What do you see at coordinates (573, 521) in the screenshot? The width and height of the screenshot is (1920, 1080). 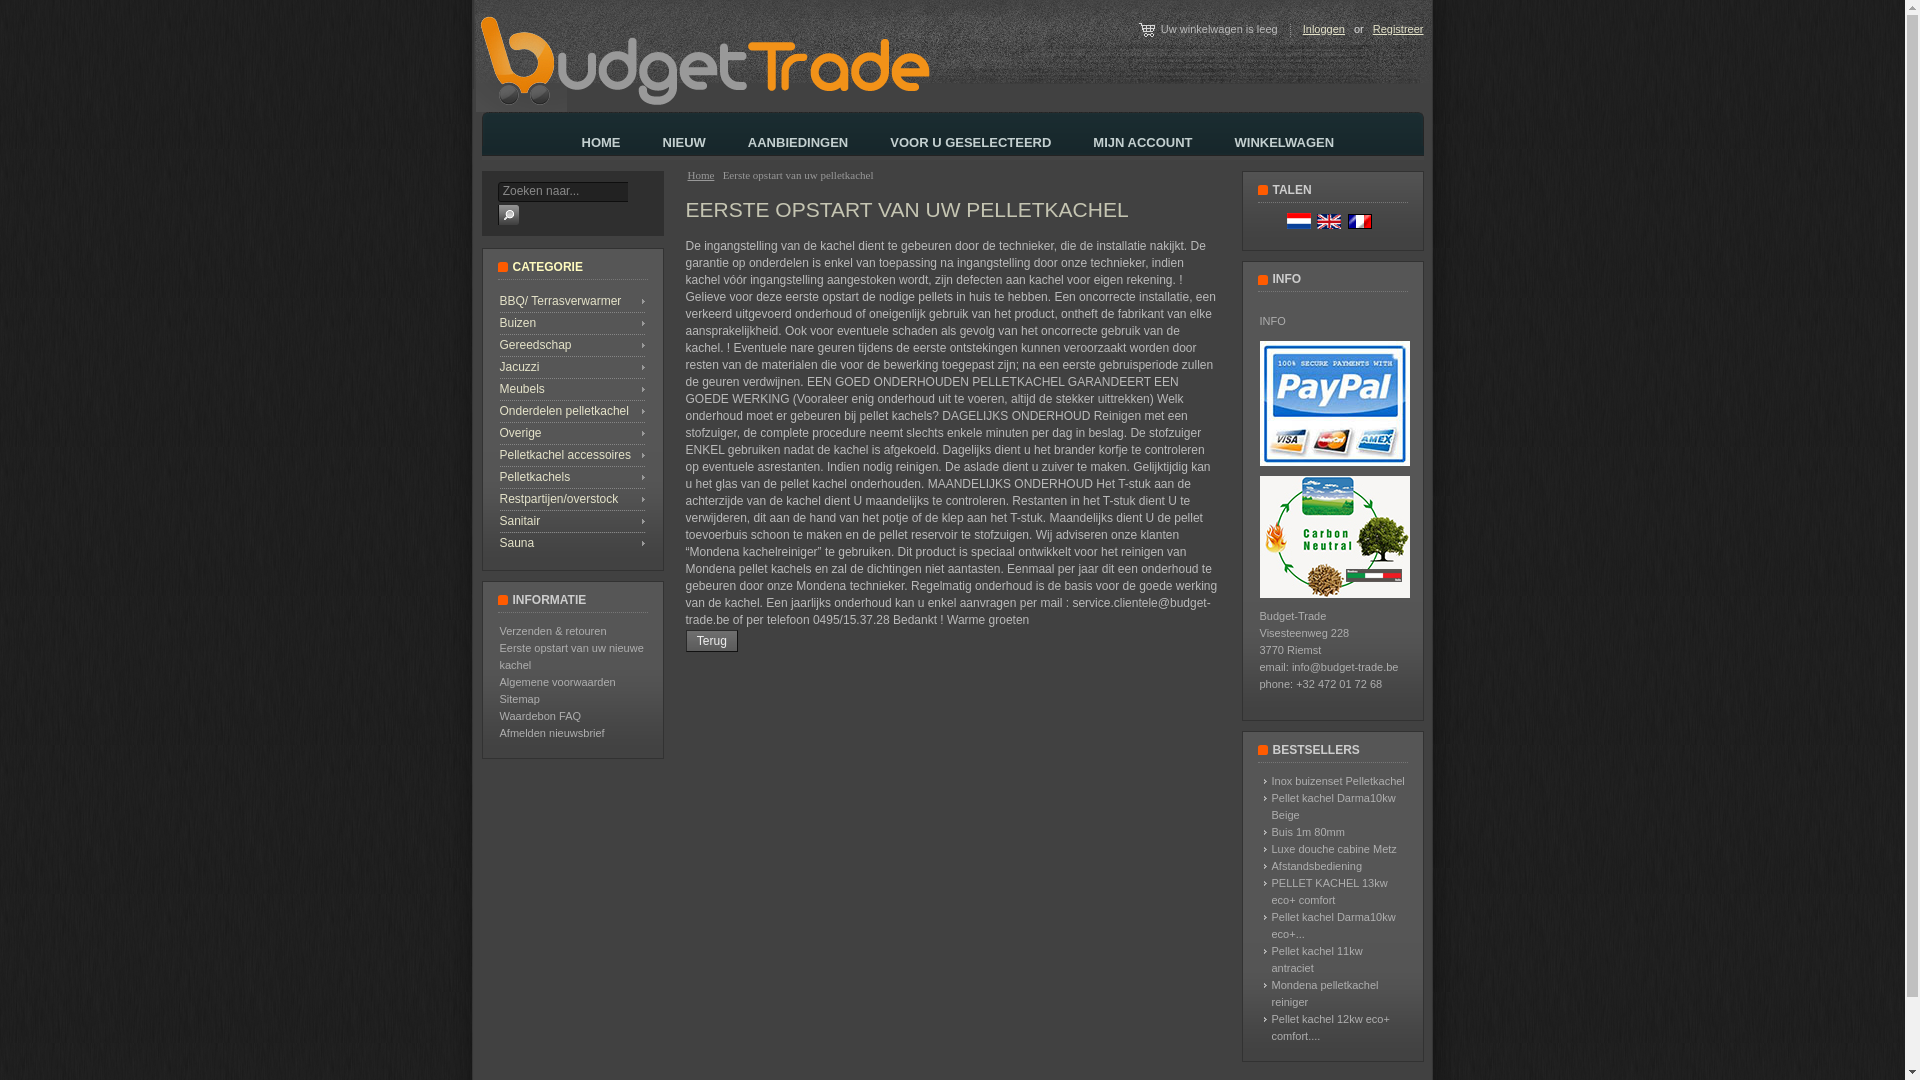 I see `Sanitair` at bounding box center [573, 521].